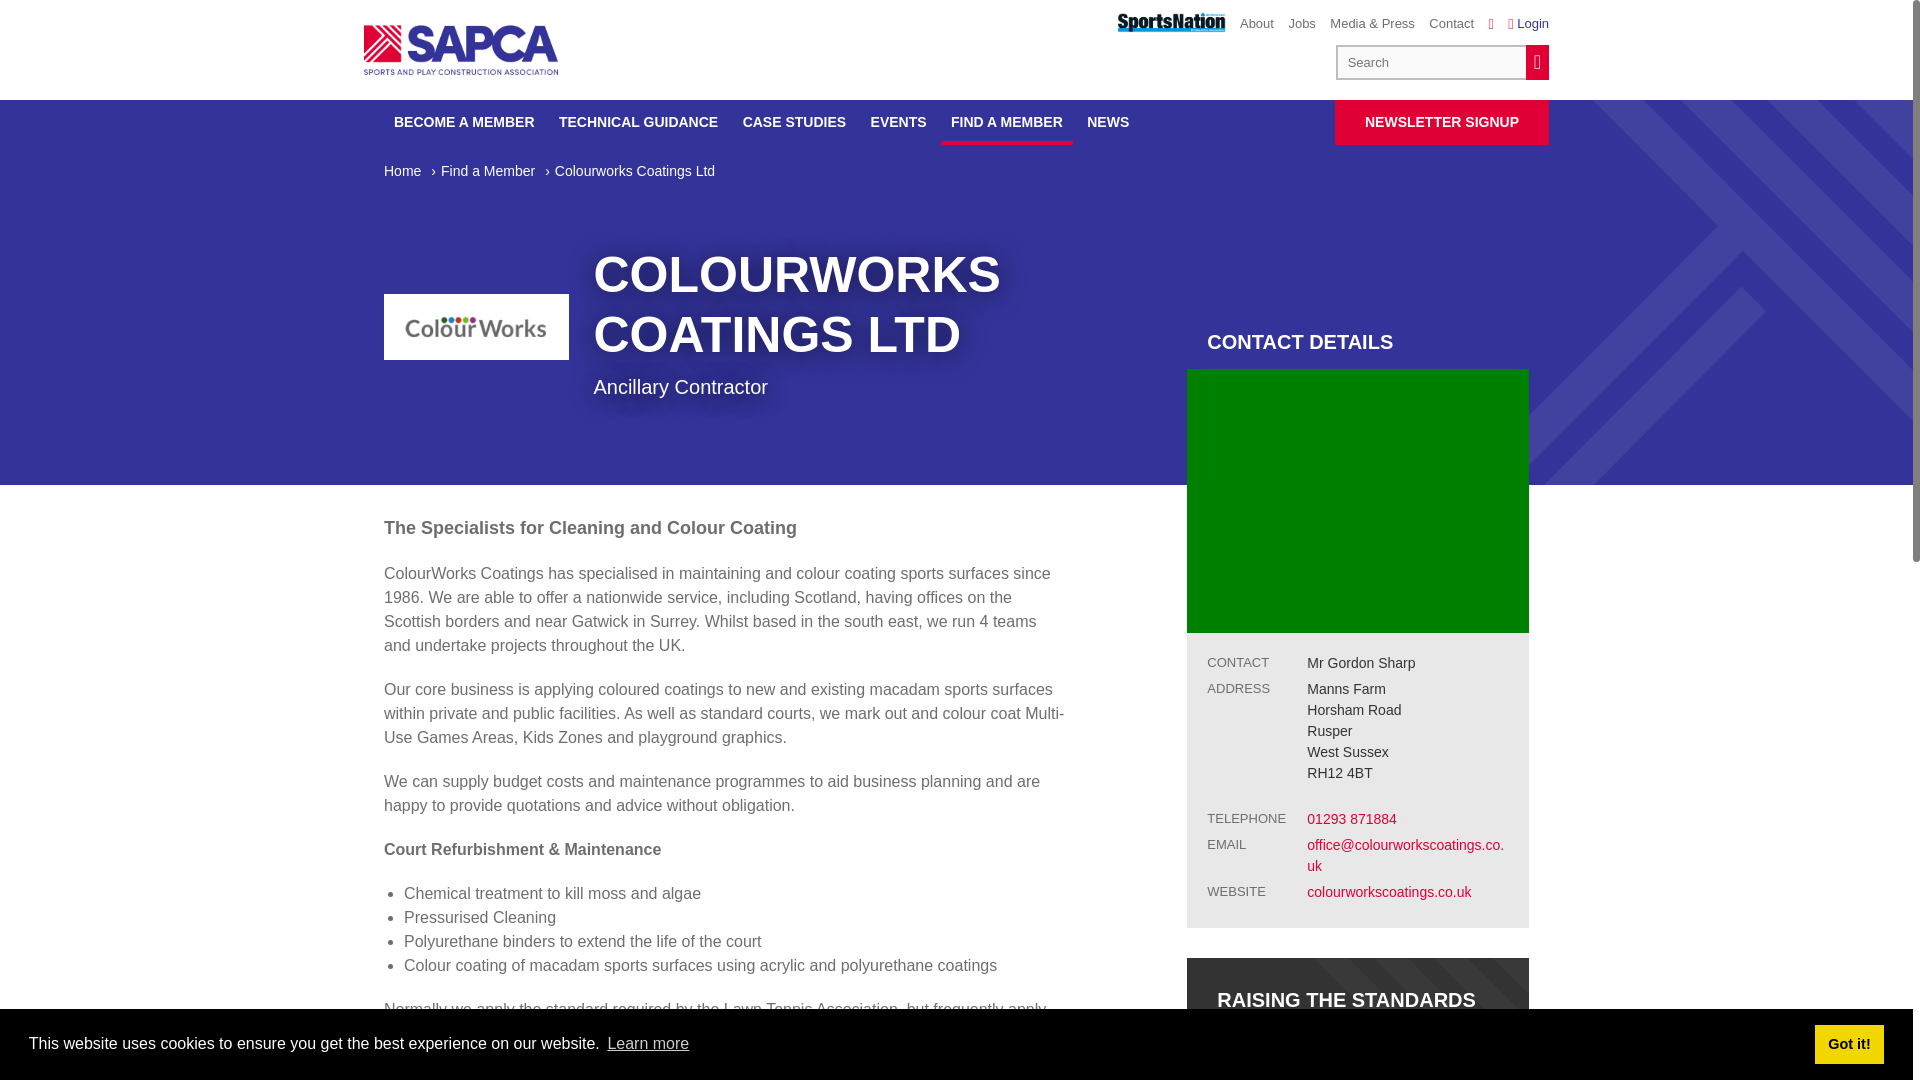 This screenshot has width=1920, height=1080. Describe the element at coordinates (638, 122) in the screenshot. I see `TECHNICAL GUIDANCE` at that location.